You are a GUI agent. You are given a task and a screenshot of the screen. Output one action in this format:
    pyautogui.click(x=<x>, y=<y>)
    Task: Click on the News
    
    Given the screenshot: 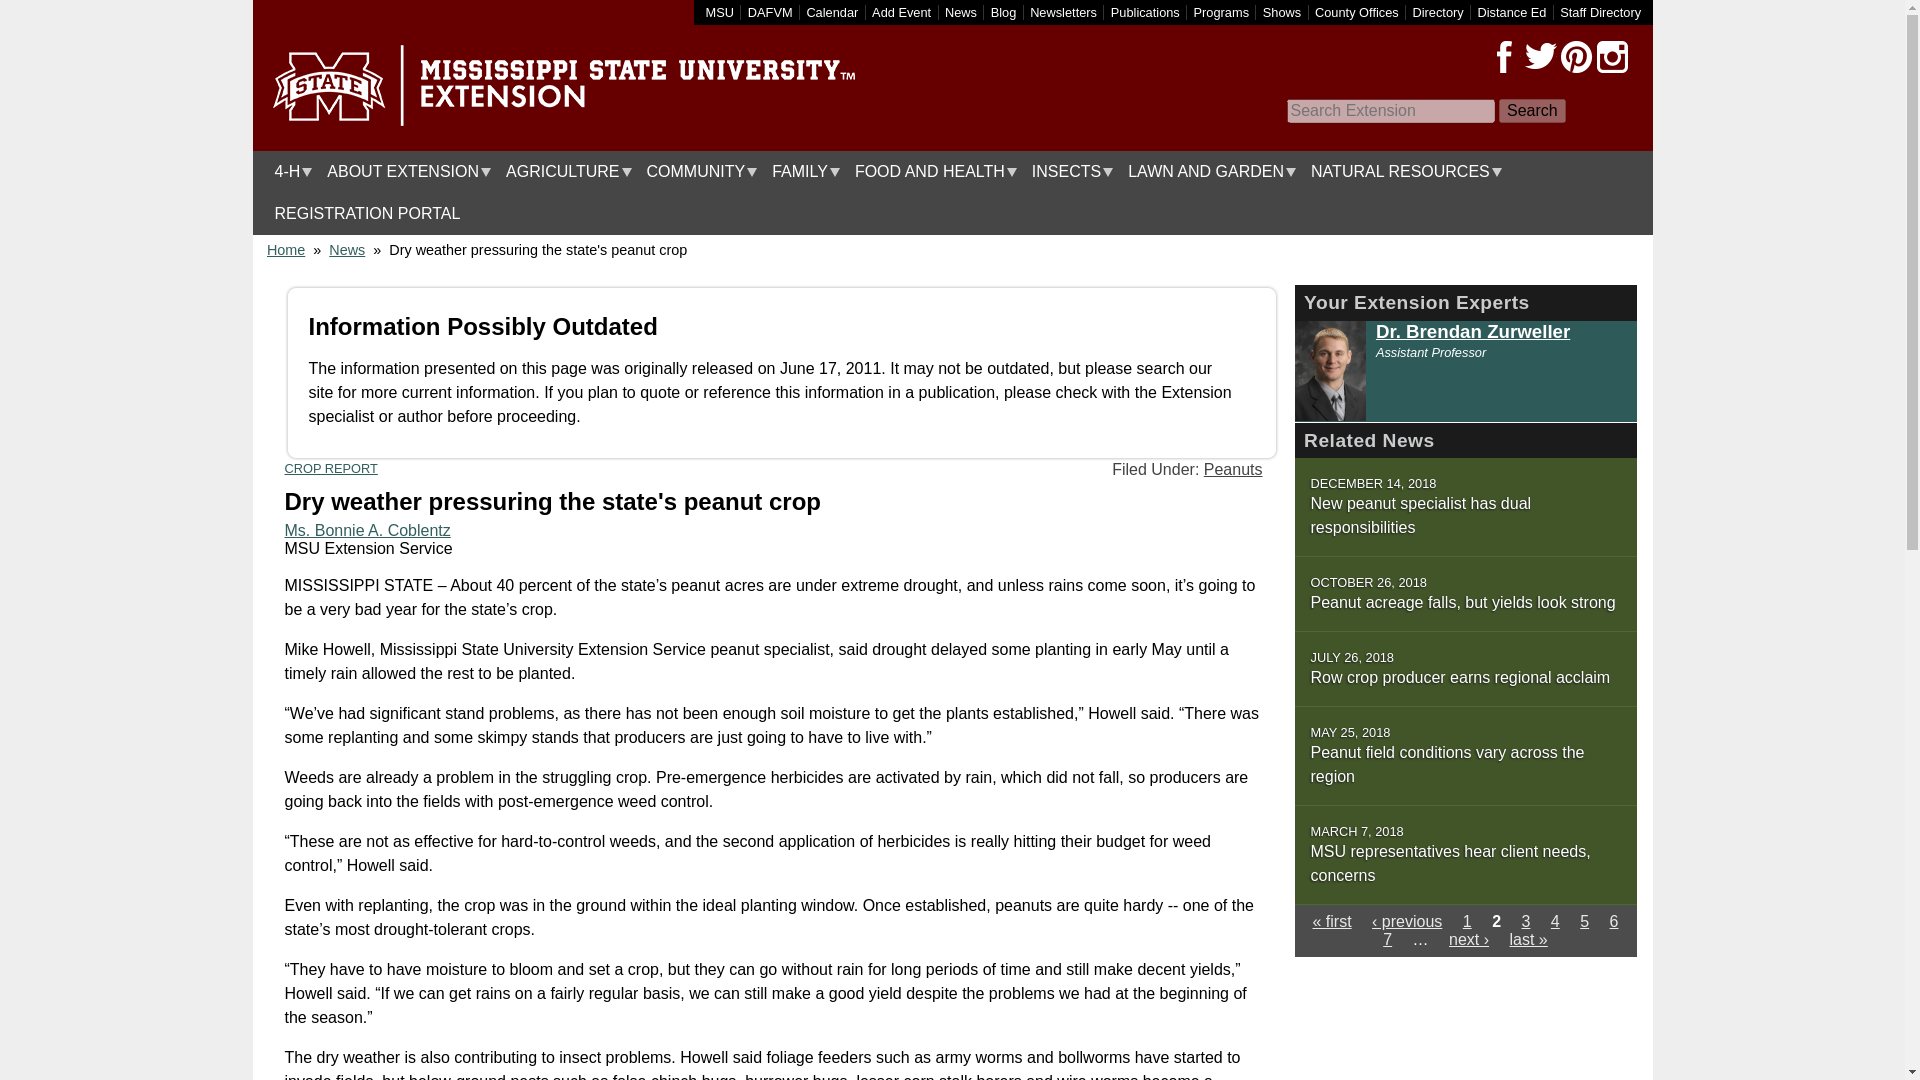 What is the action you would take?
    pyautogui.click(x=960, y=12)
    